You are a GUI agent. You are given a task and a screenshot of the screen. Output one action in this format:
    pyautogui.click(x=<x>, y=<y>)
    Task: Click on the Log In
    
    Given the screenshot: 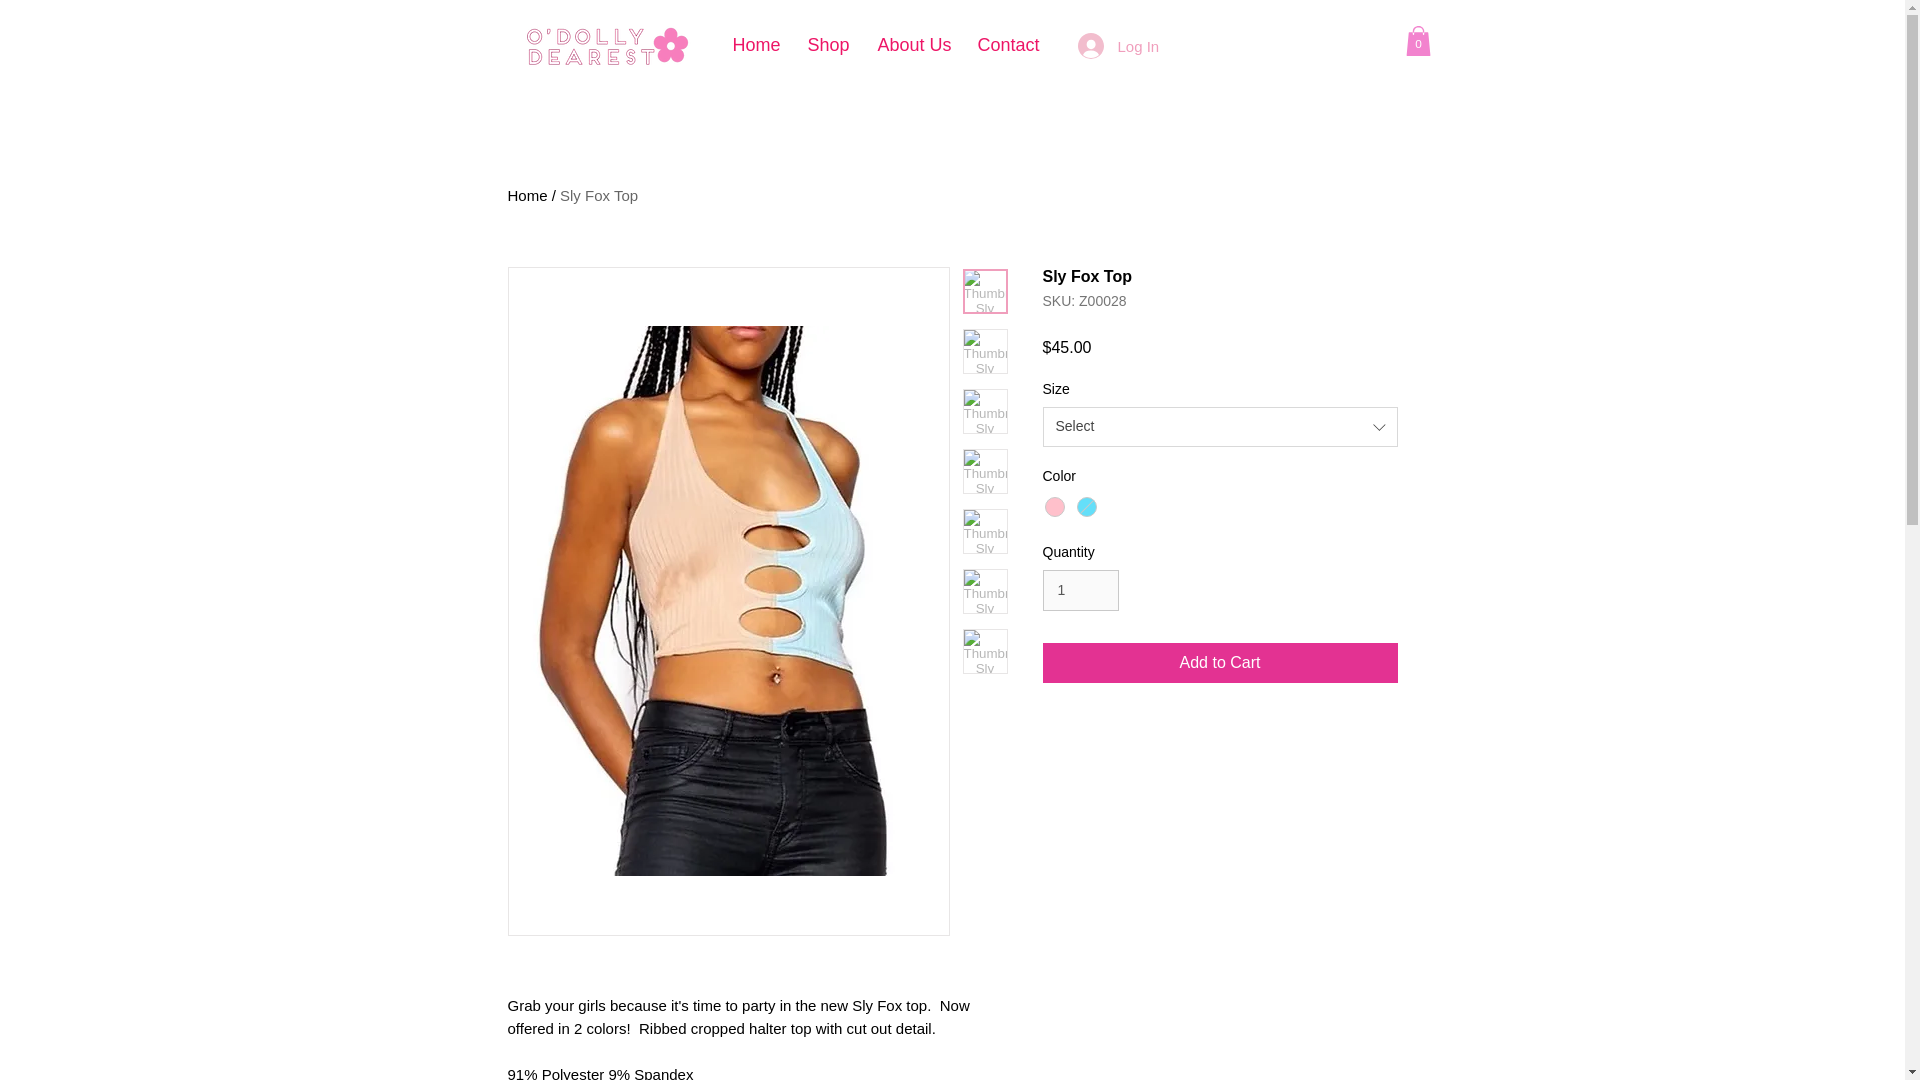 What is the action you would take?
    pyautogui.click(x=1106, y=46)
    